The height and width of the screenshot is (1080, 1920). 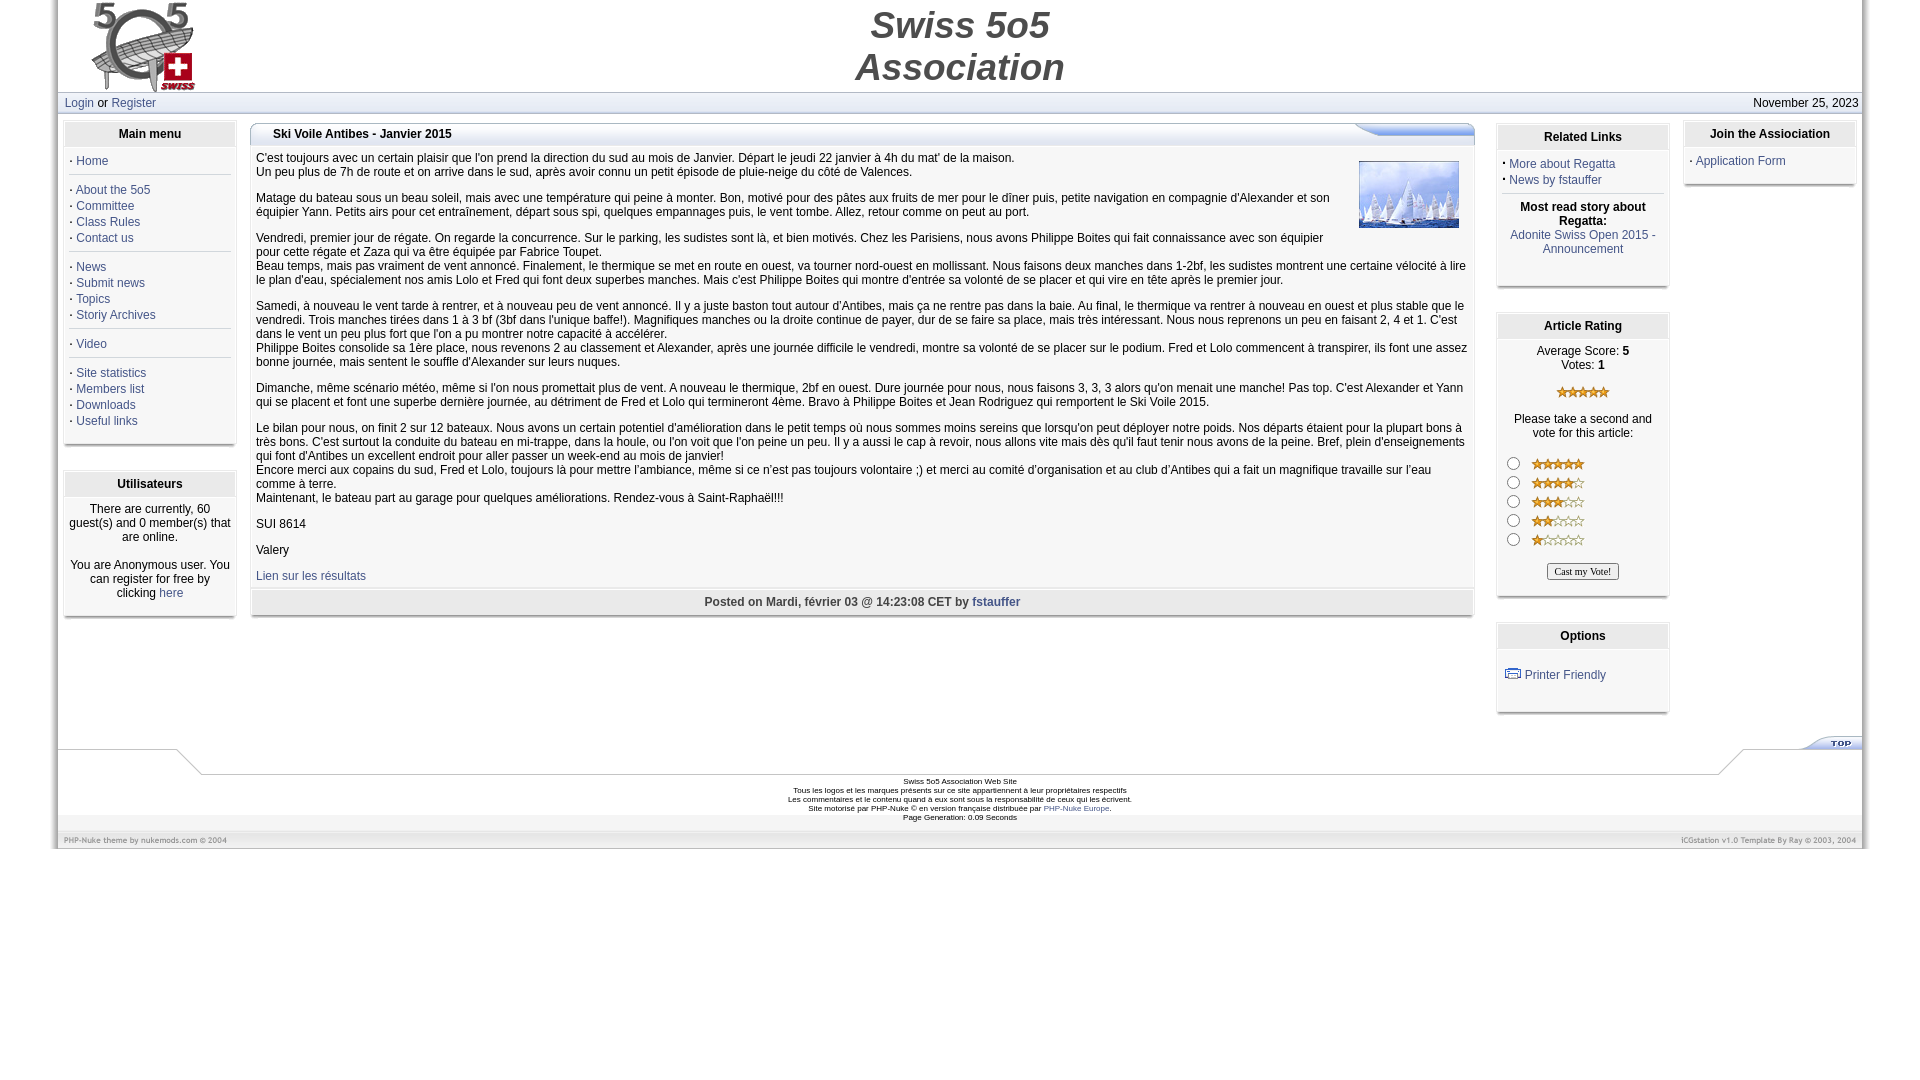 What do you see at coordinates (106, 421) in the screenshot?
I see `Useful links` at bounding box center [106, 421].